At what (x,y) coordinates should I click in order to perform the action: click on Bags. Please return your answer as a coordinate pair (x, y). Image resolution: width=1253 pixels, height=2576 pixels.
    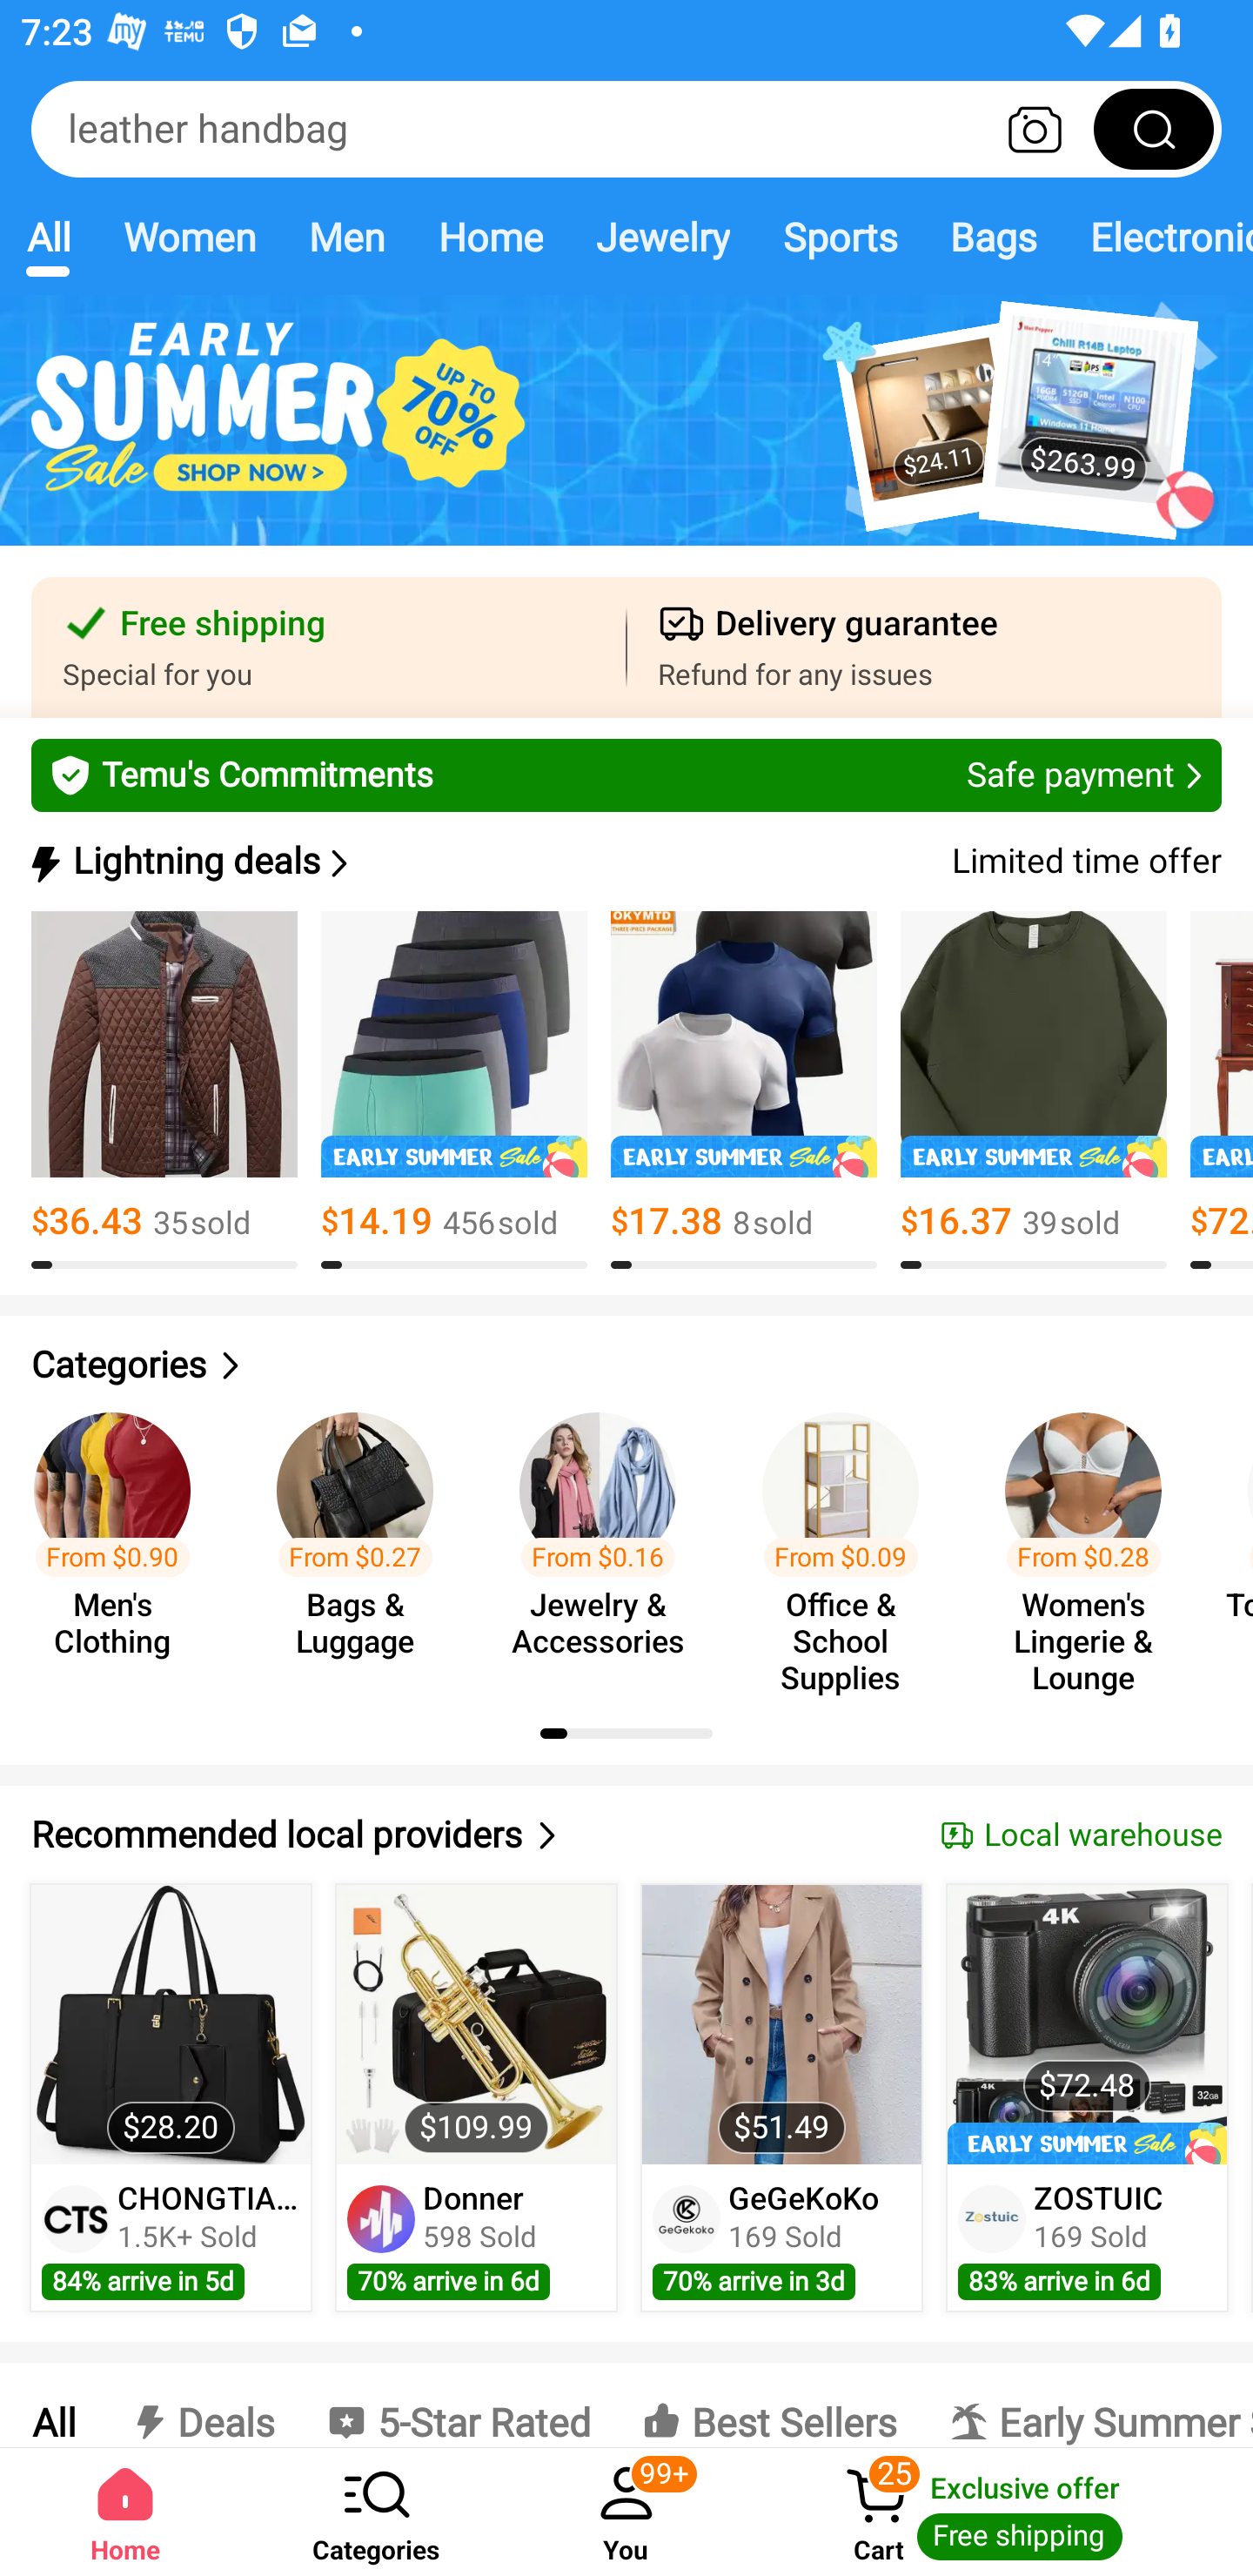
    Looking at the image, I should click on (994, 237).